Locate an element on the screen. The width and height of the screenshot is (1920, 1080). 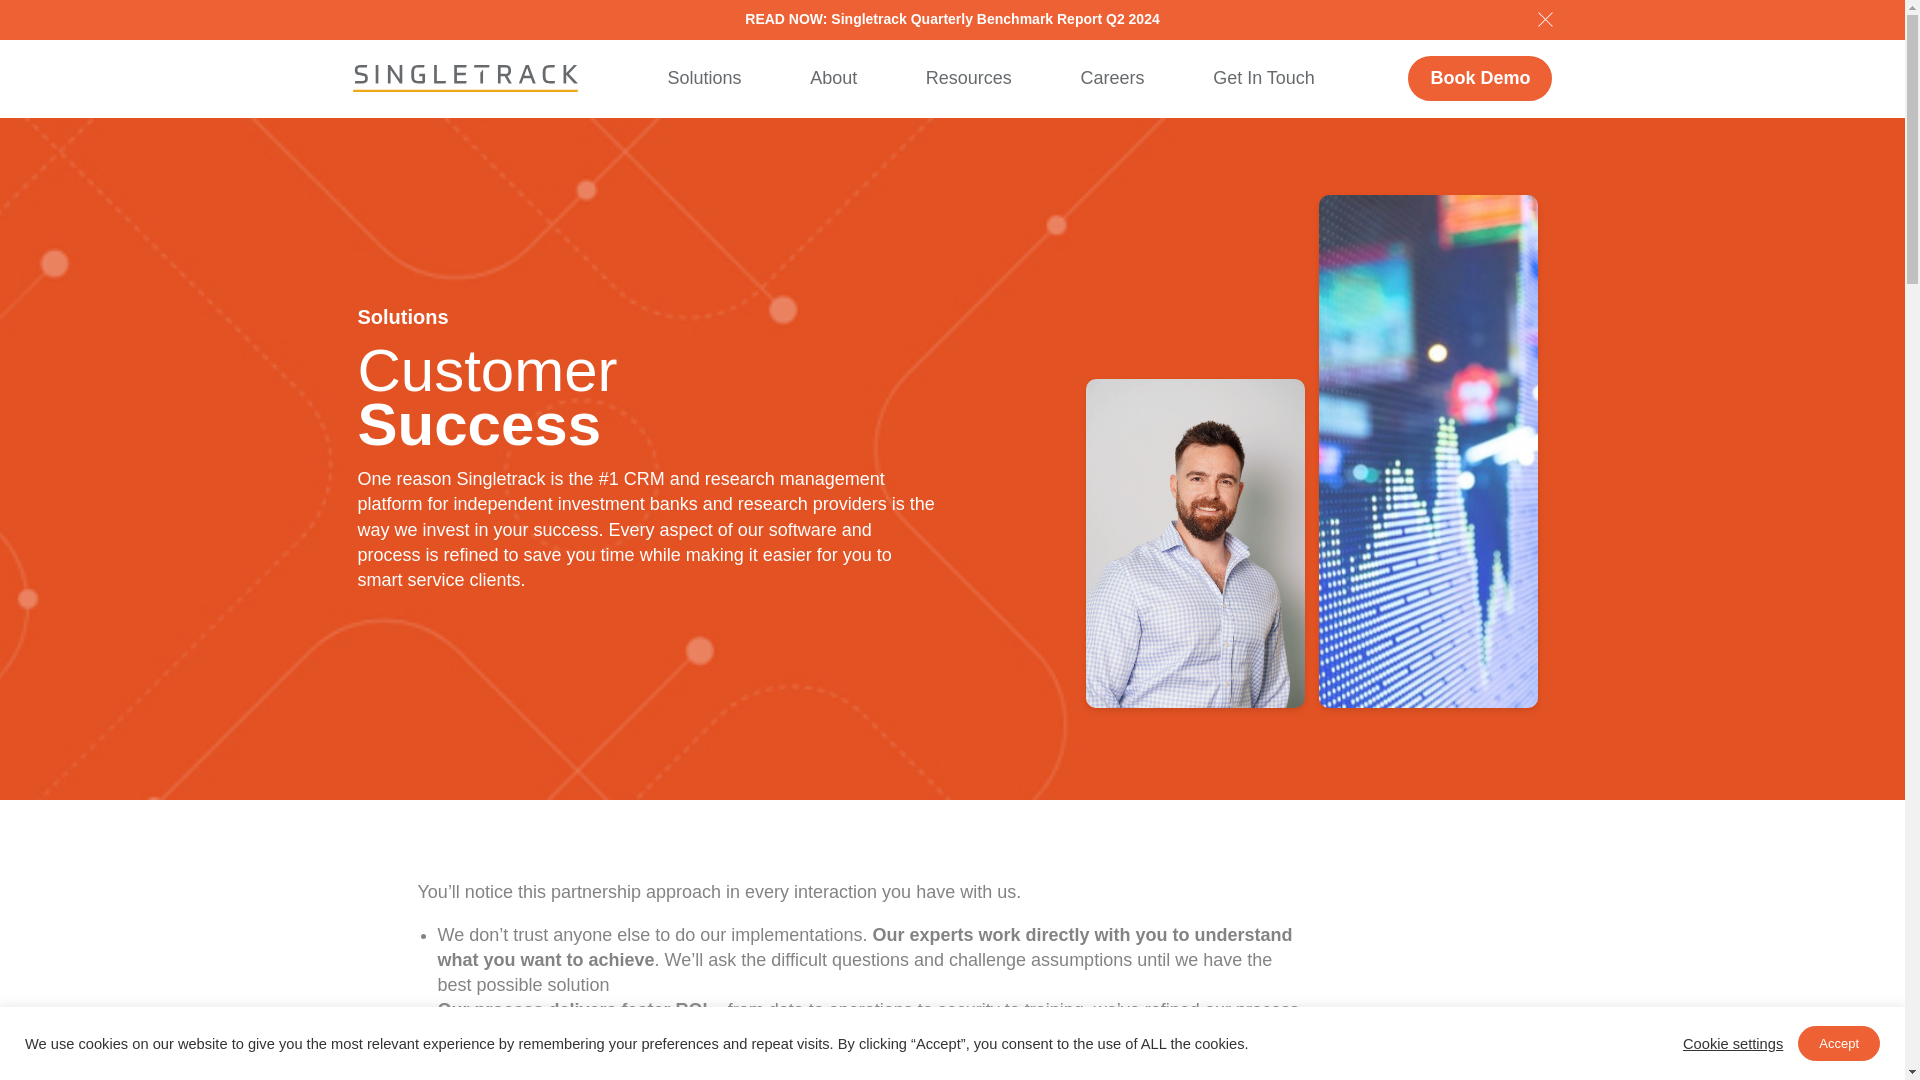
Solutions is located at coordinates (705, 78).